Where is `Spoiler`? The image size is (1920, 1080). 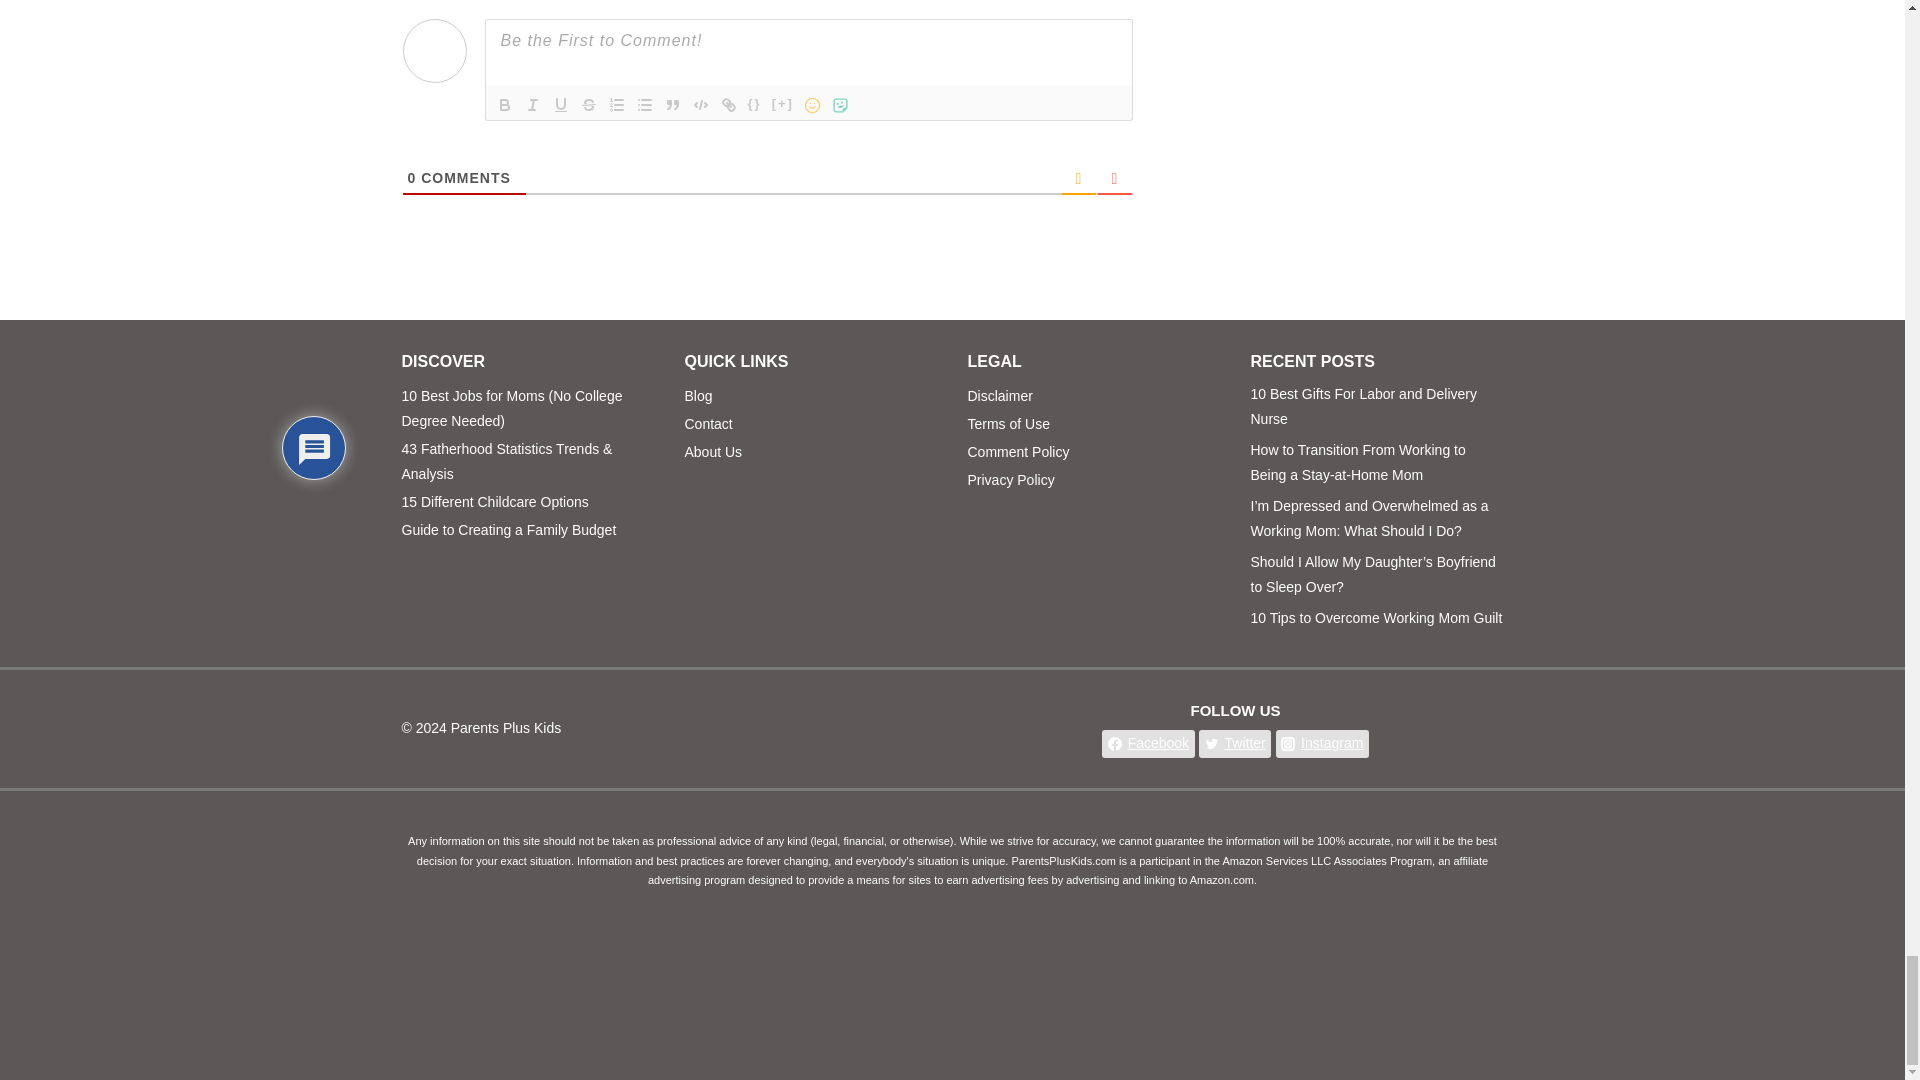
Spoiler is located at coordinates (782, 104).